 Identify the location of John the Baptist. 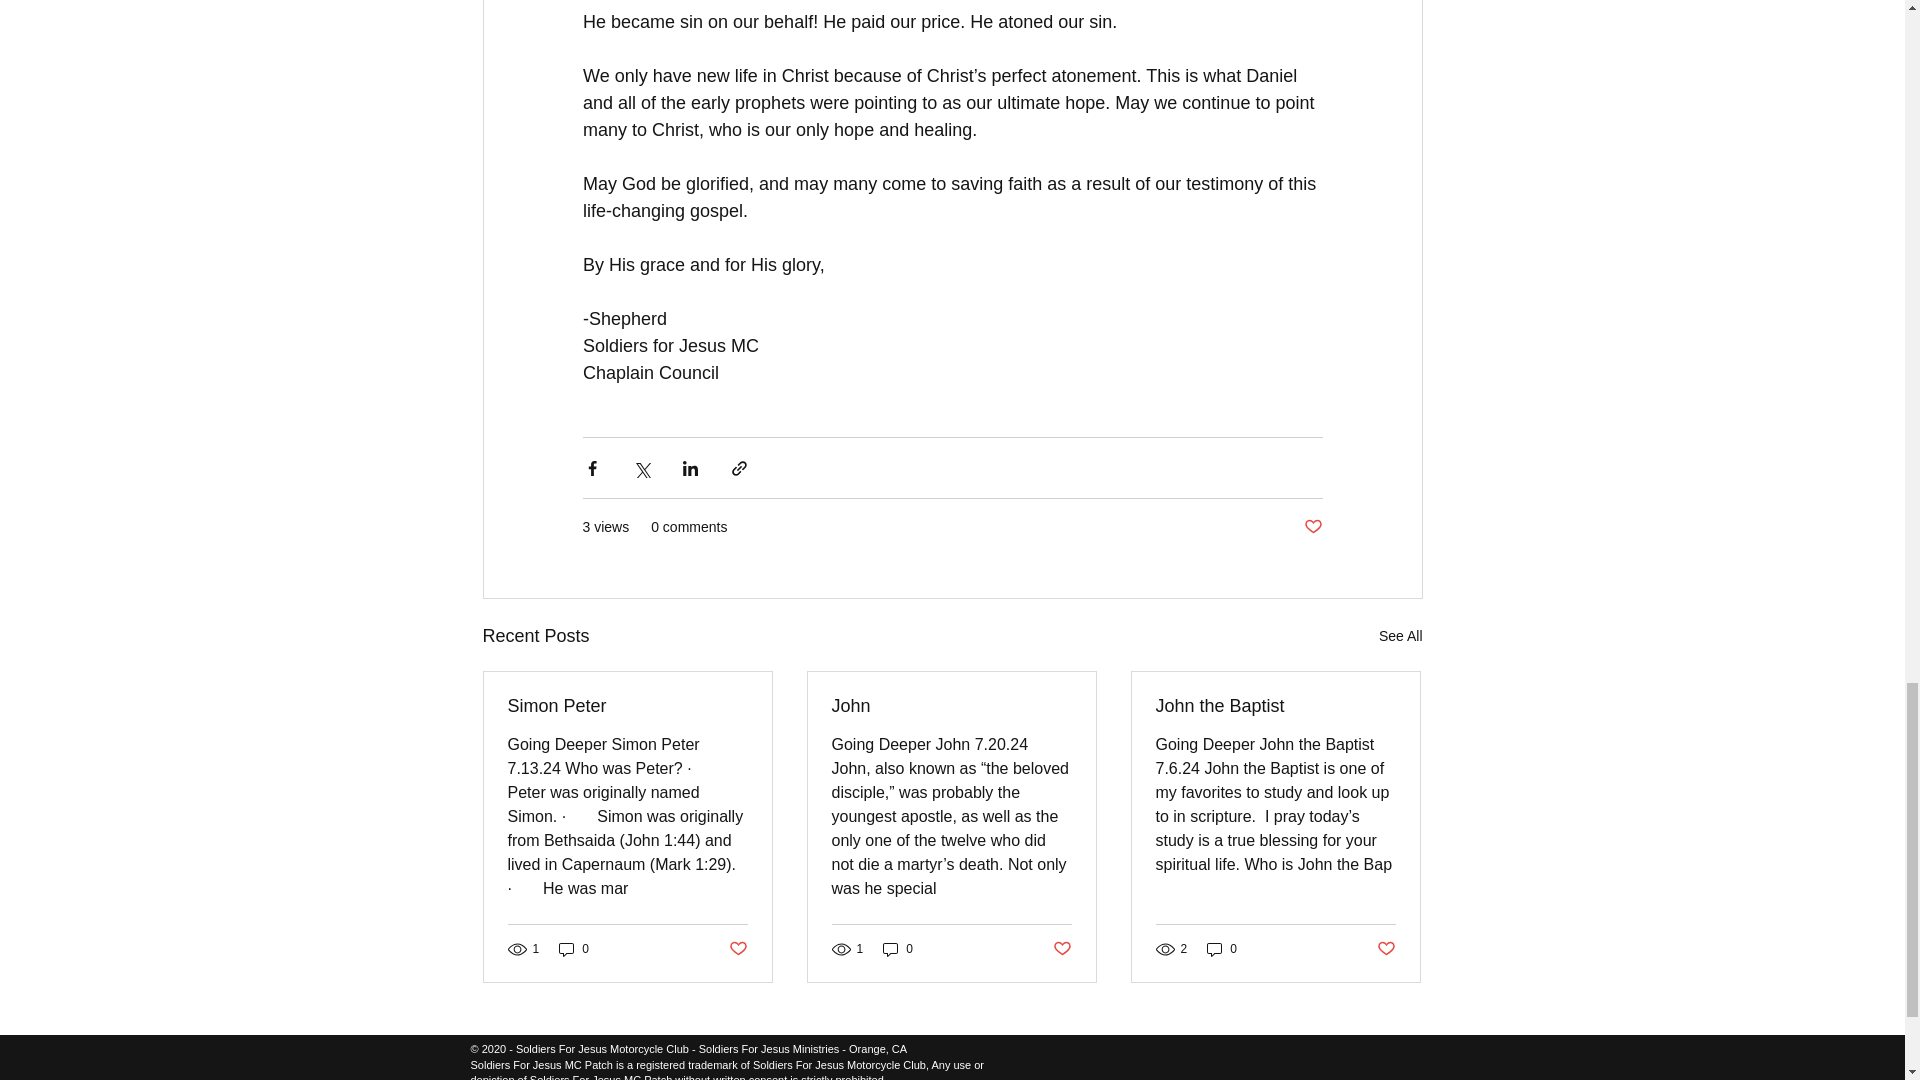
(1275, 706).